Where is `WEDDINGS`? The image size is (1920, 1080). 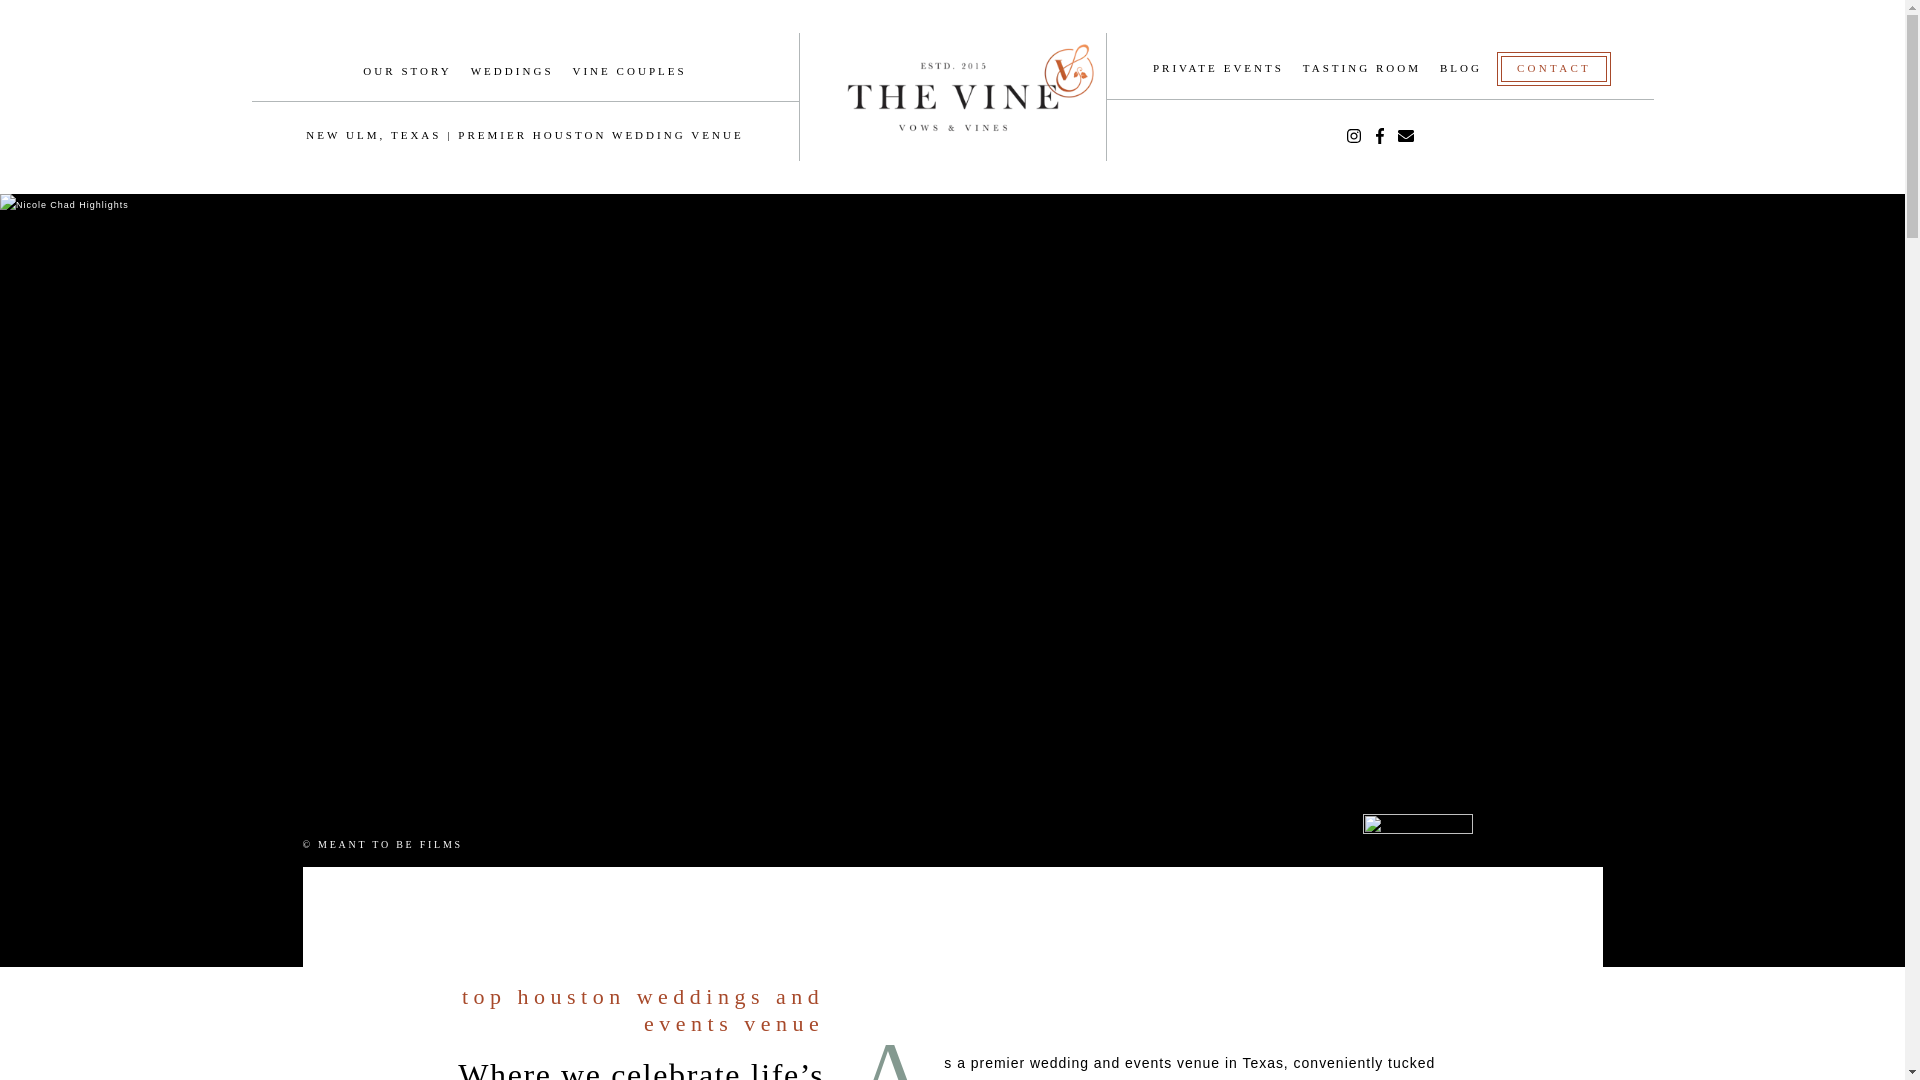 WEDDINGS is located at coordinates (512, 70).